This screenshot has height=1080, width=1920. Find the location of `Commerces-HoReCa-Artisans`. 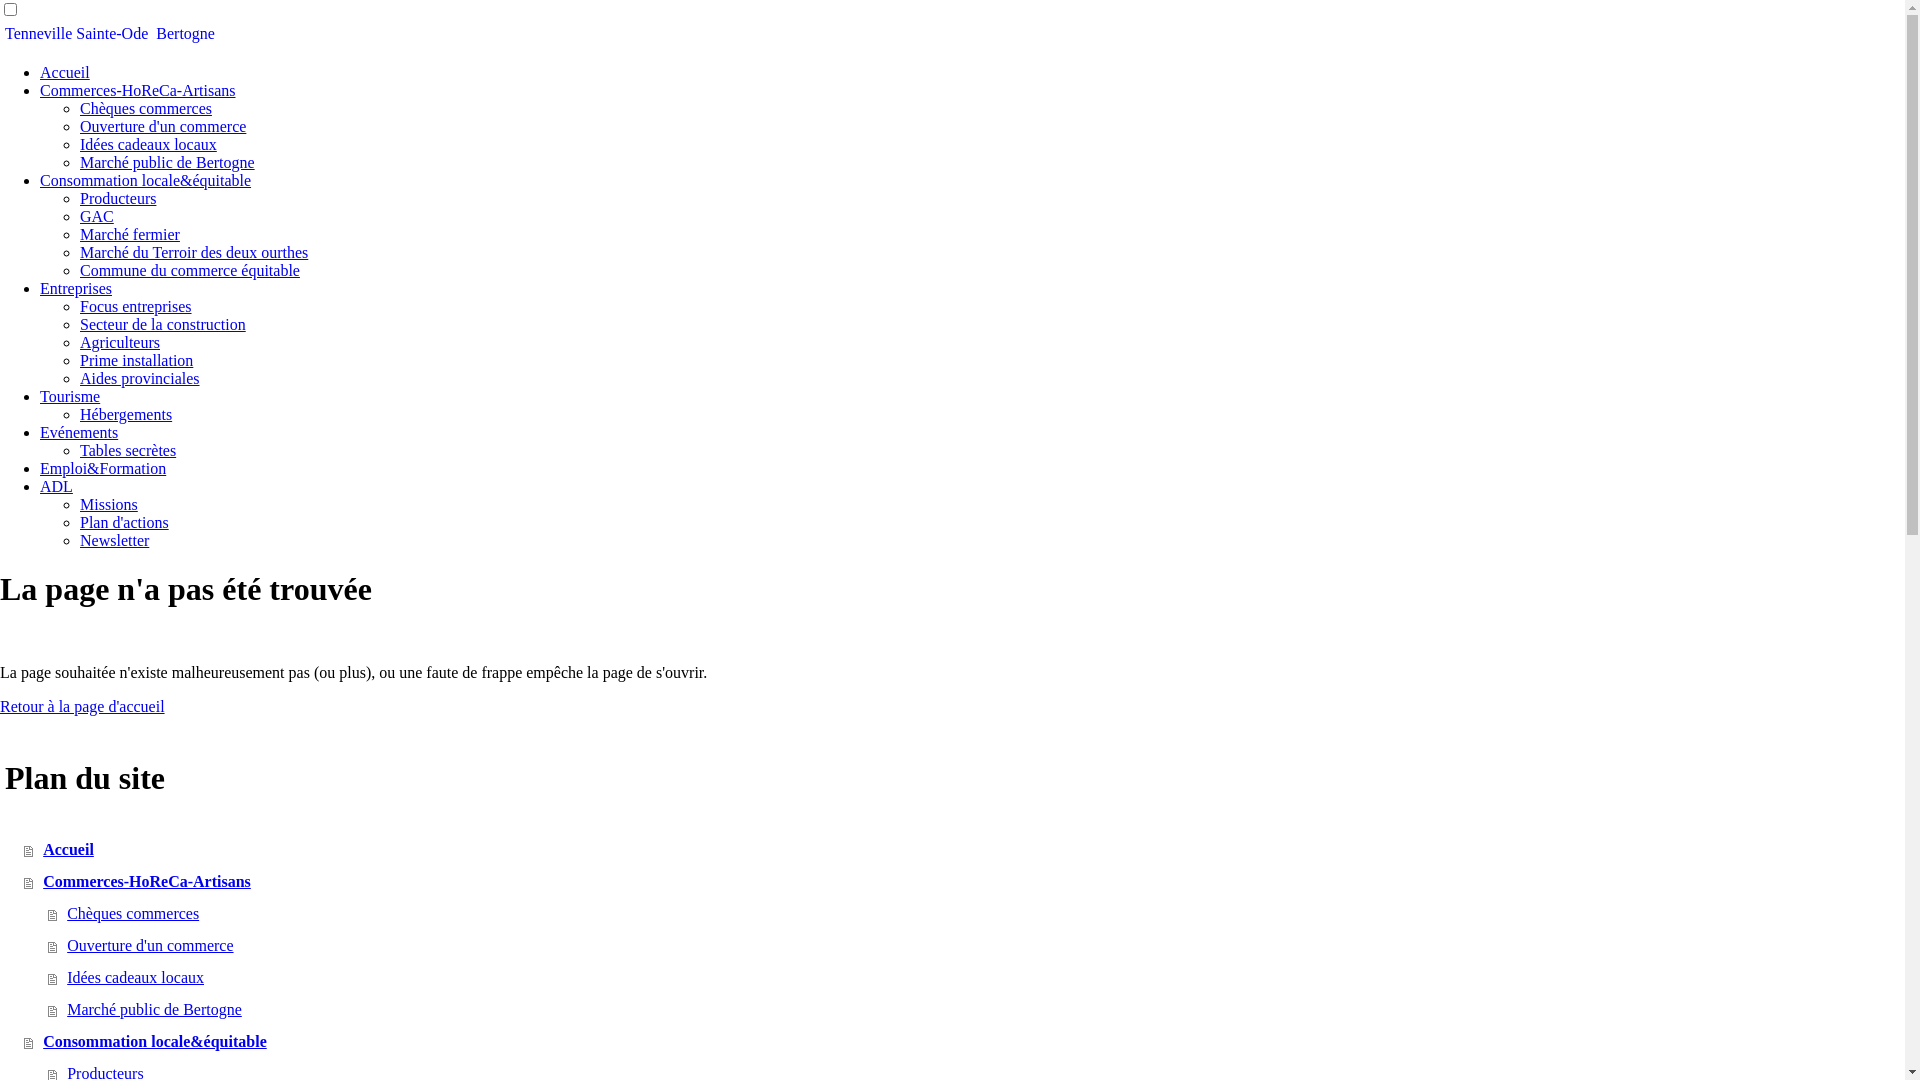

Commerces-HoReCa-Artisans is located at coordinates (138, 90).